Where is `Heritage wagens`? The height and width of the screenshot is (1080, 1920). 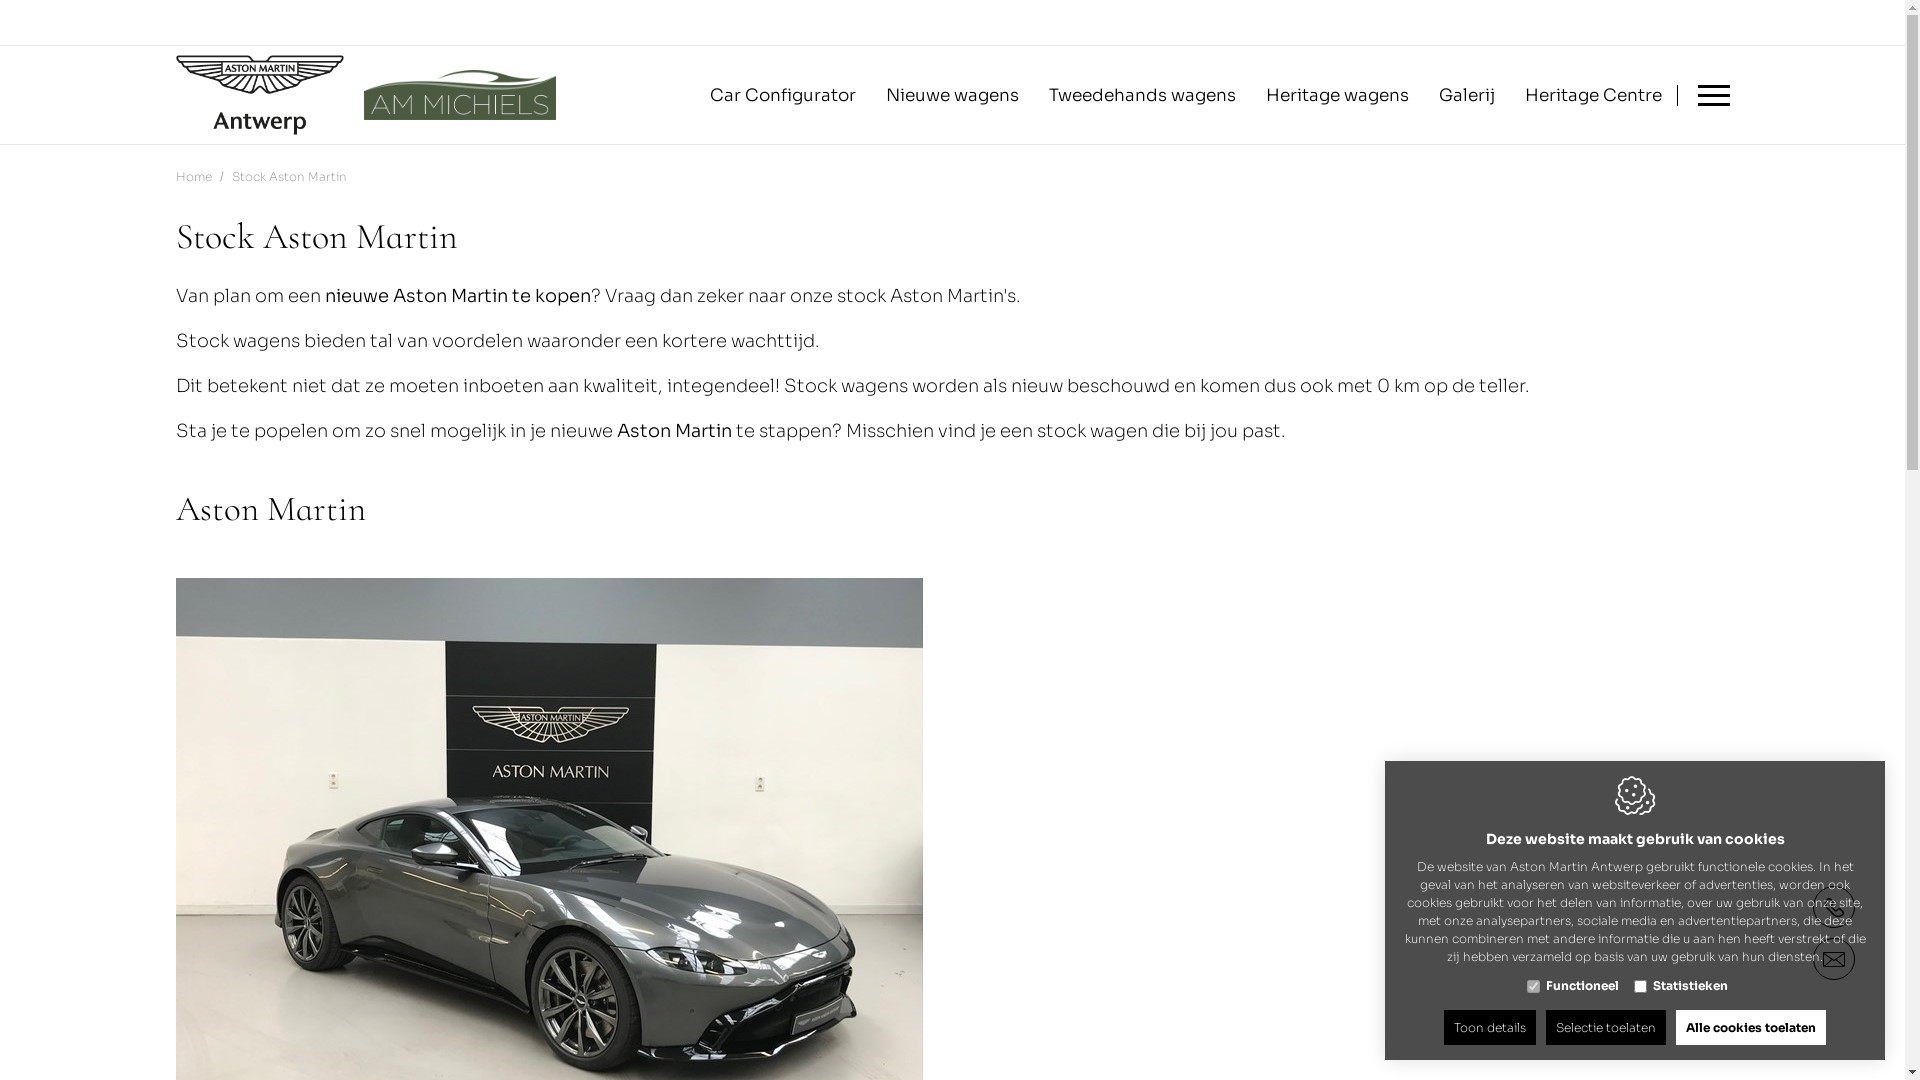
Heritage wagens is located at coordinates (1338, 95).